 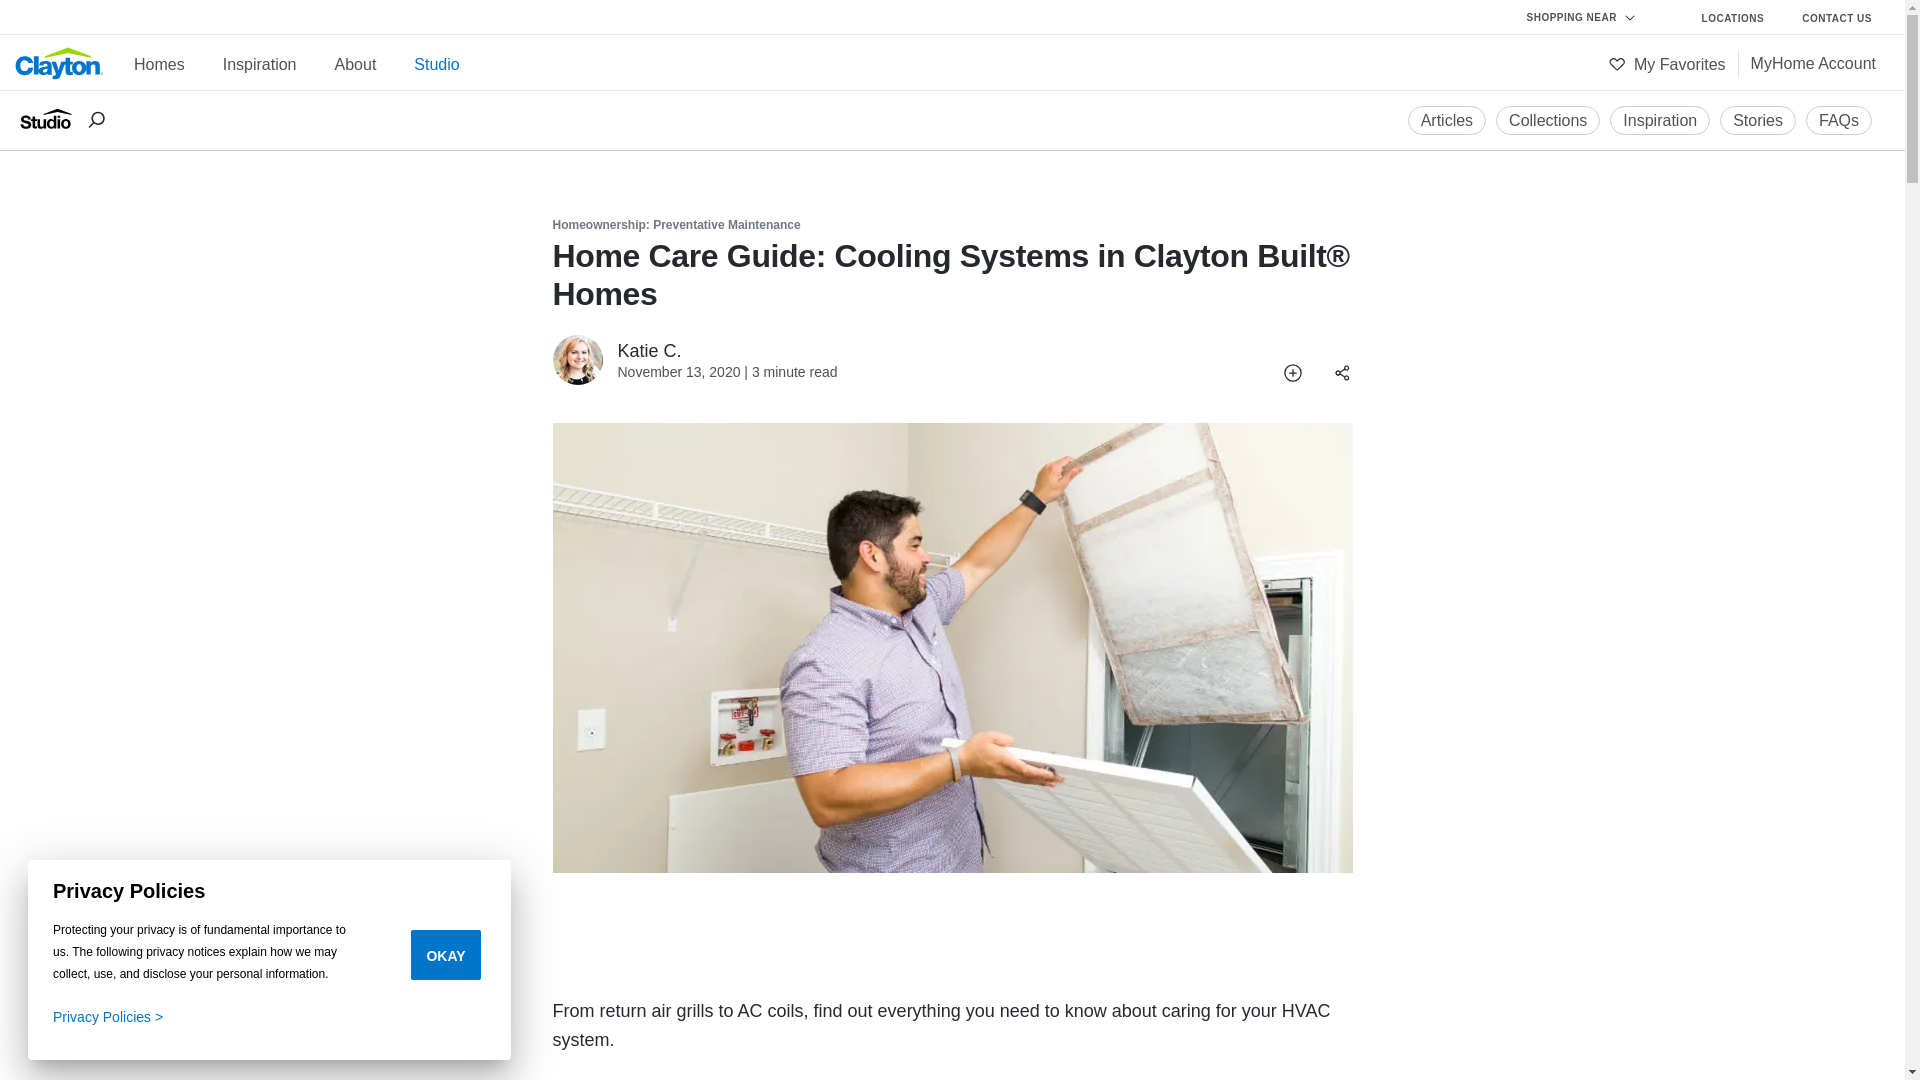 What do you see at coordinates (436, 64) in the screenshot?
I see `Studio` at bounding box center [436, 64].